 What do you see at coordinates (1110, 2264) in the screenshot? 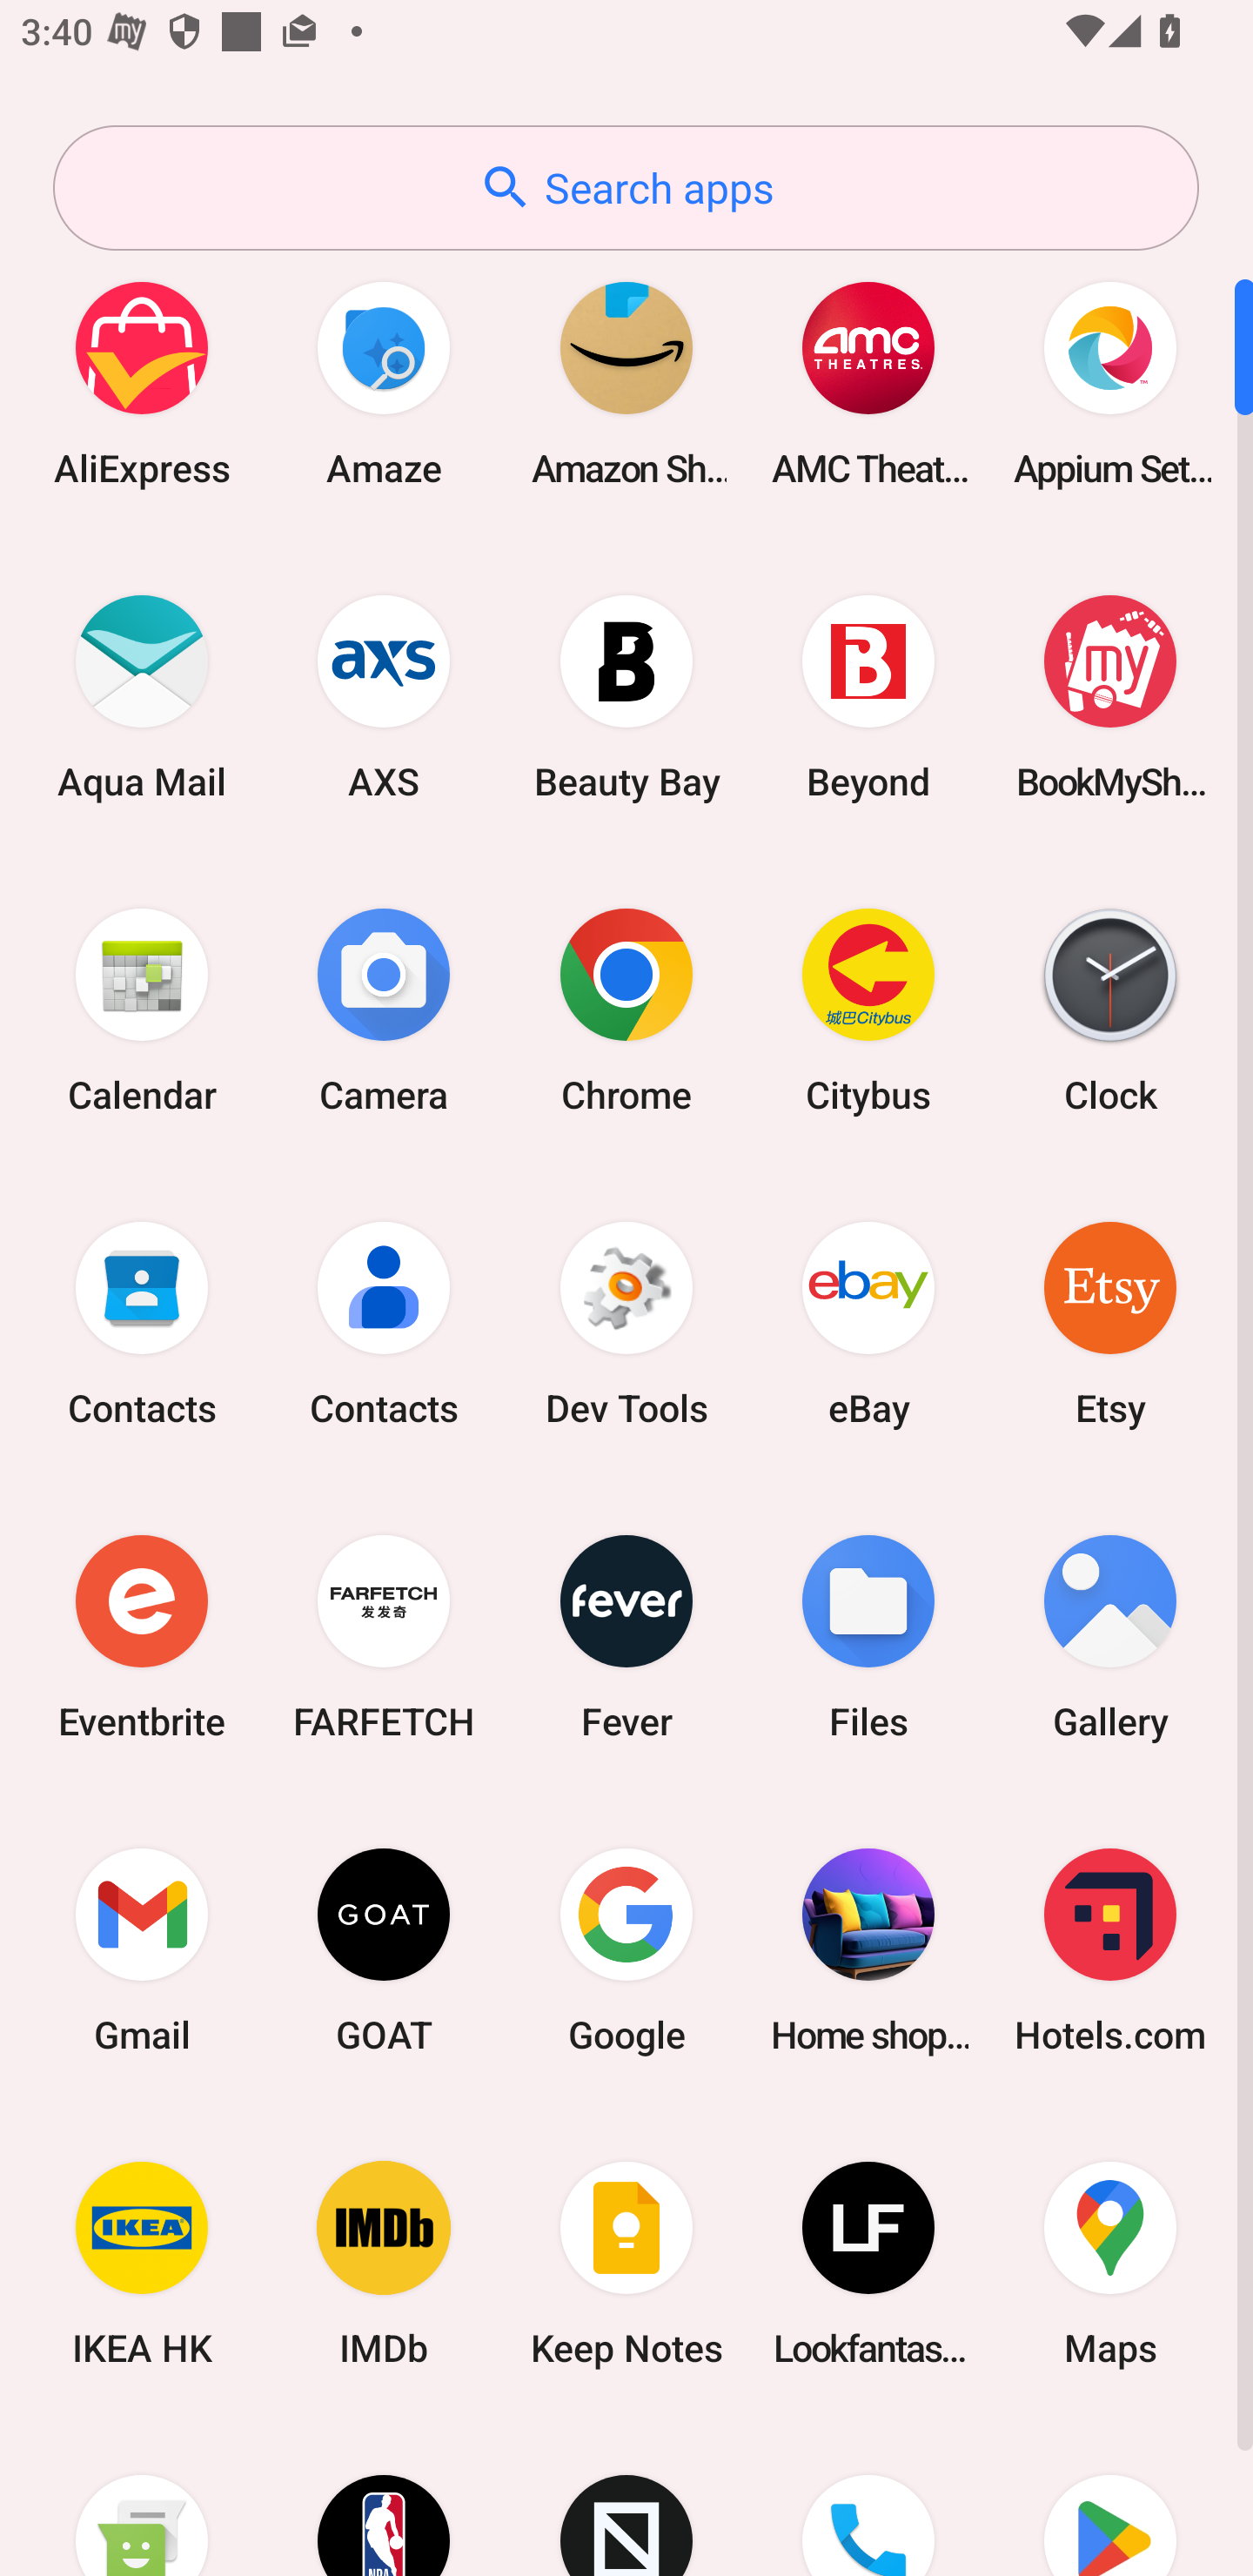
I see `Maps` at bounding box center [1110, 2264].